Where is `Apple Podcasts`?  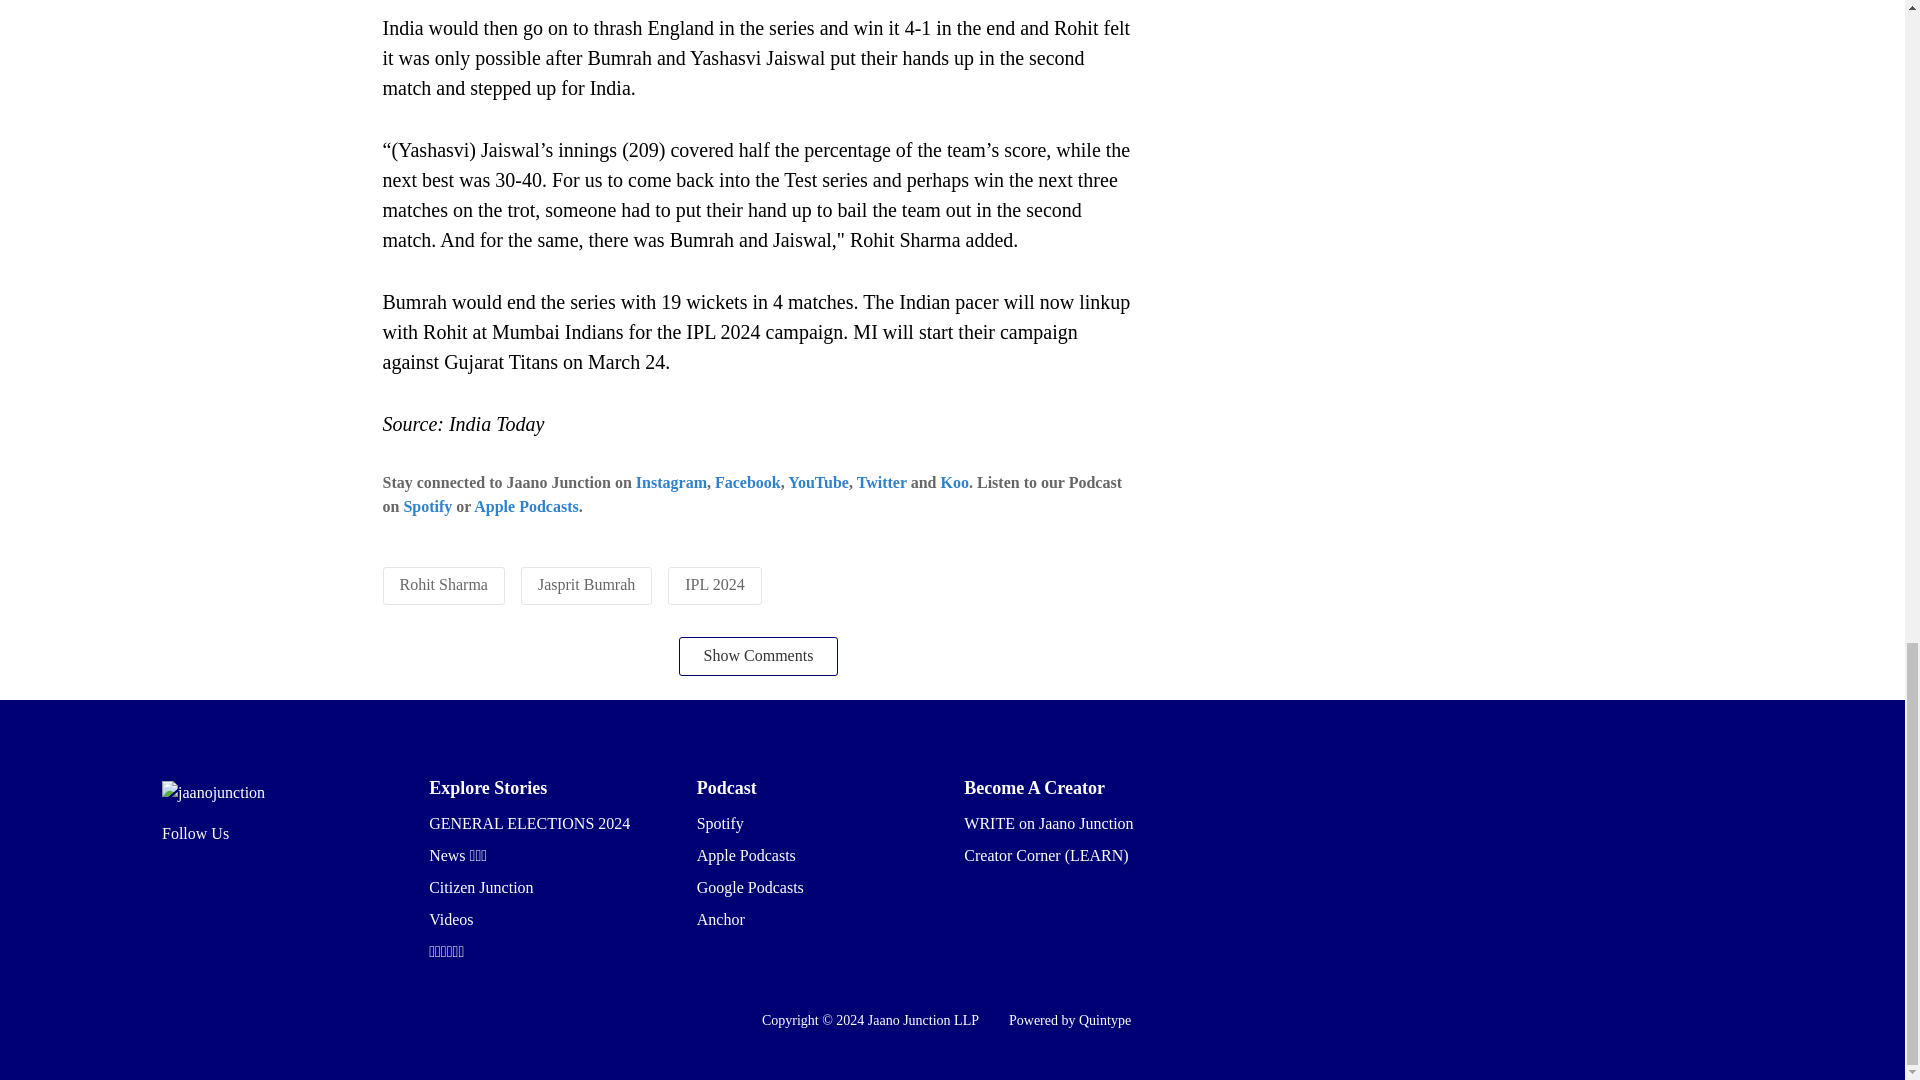 Apple Podcasts is located at coordinates (526, 506).